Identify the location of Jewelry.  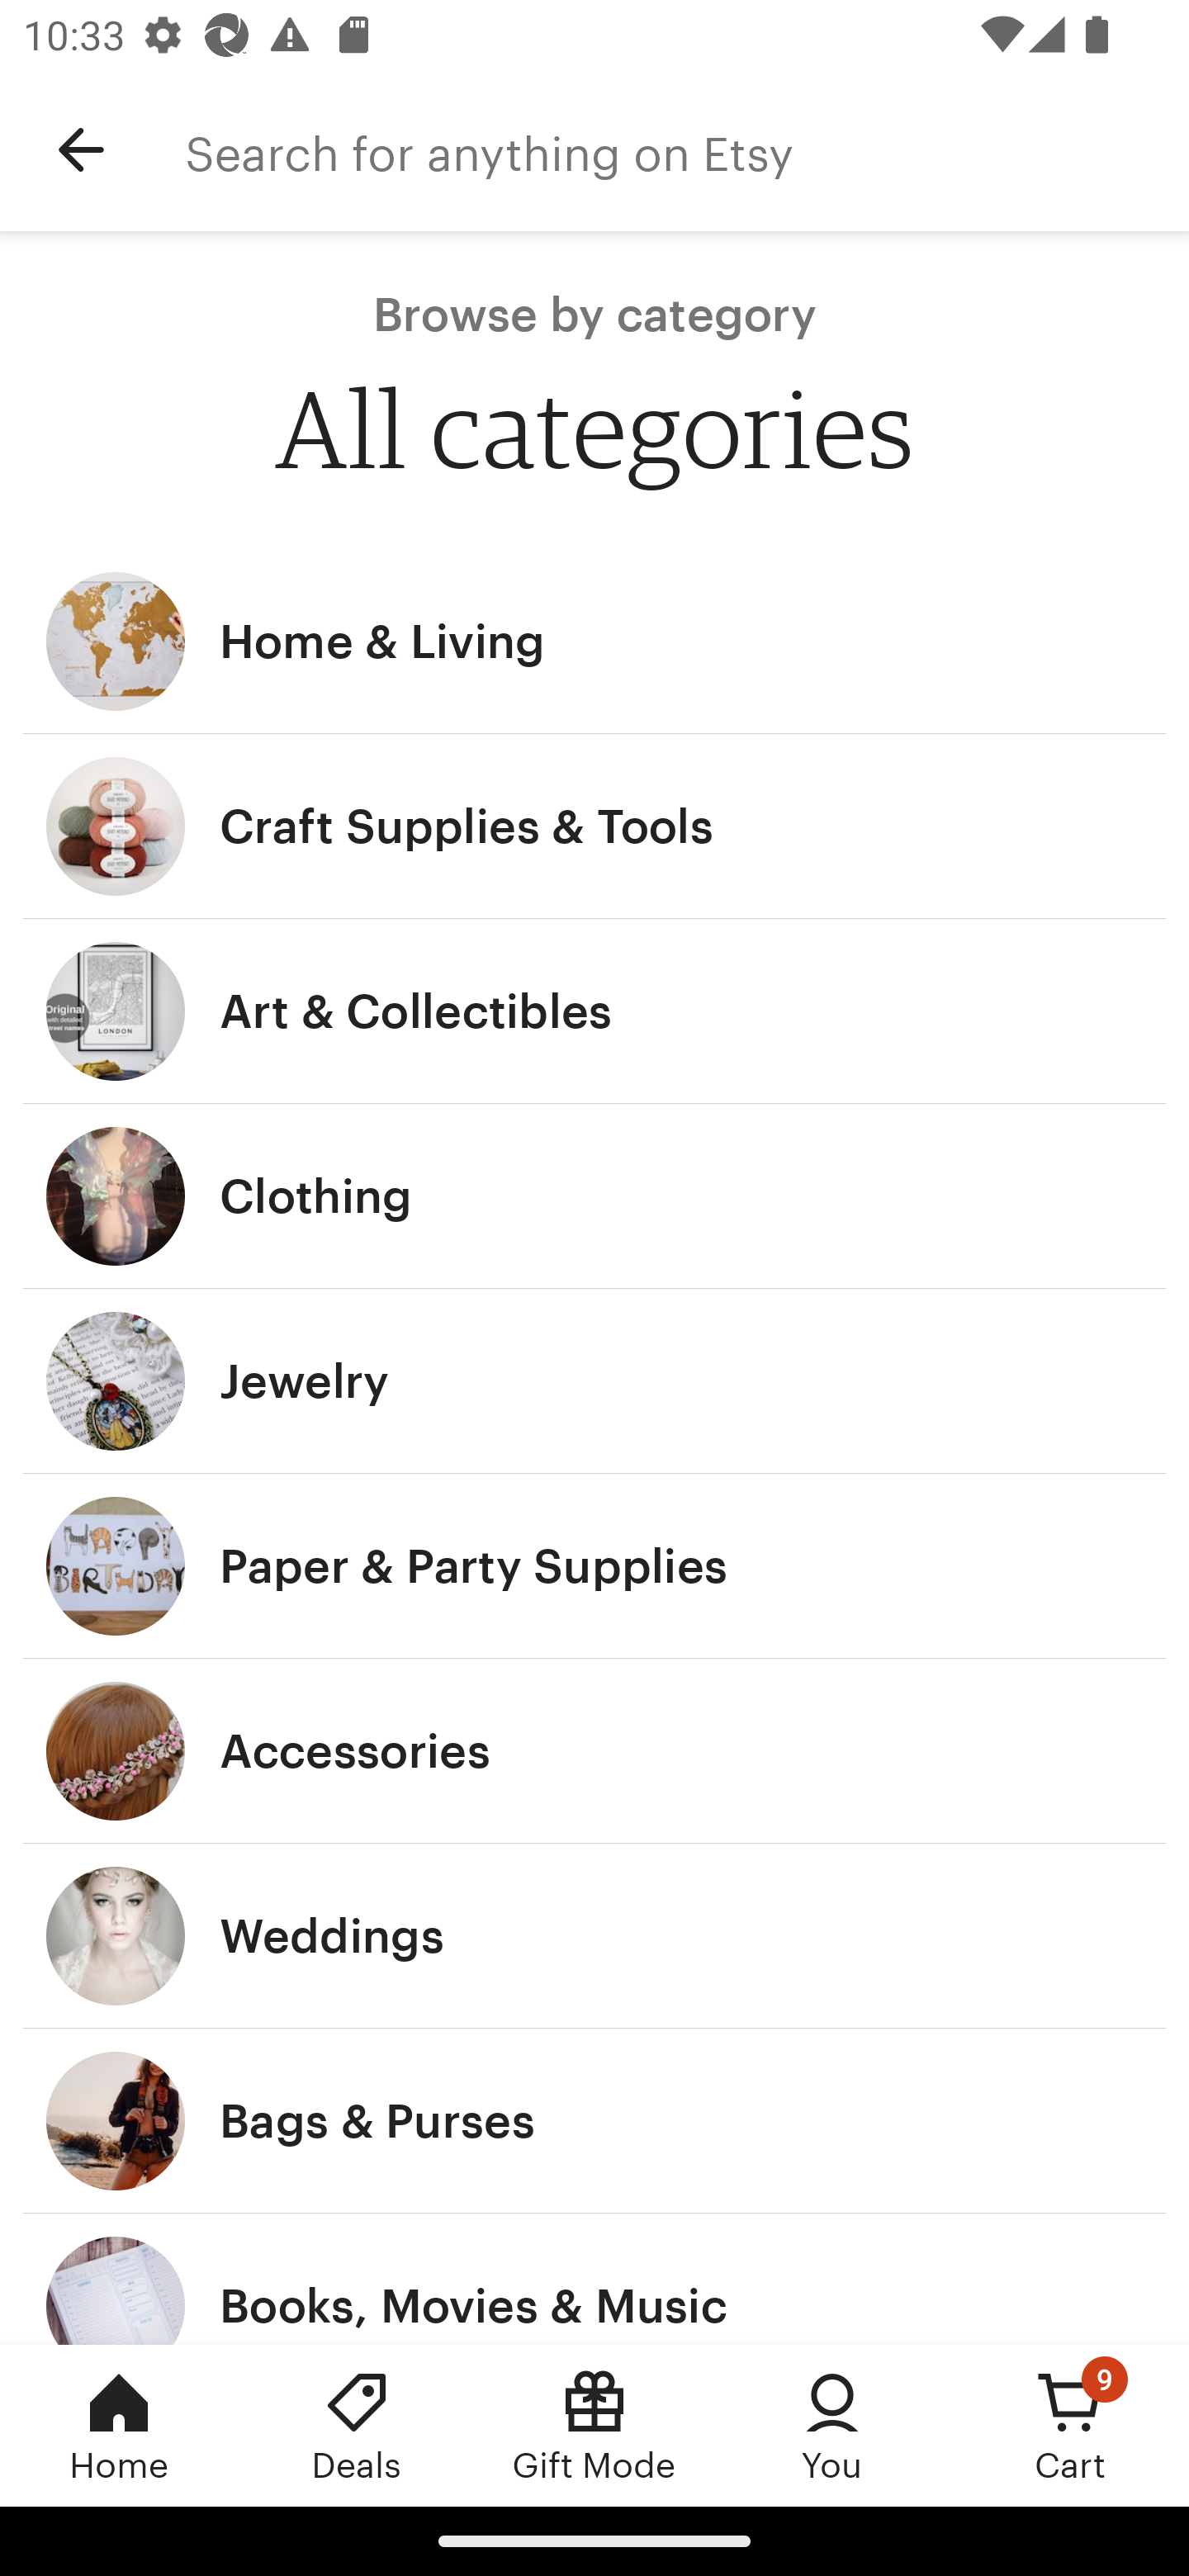
(594, 1380).